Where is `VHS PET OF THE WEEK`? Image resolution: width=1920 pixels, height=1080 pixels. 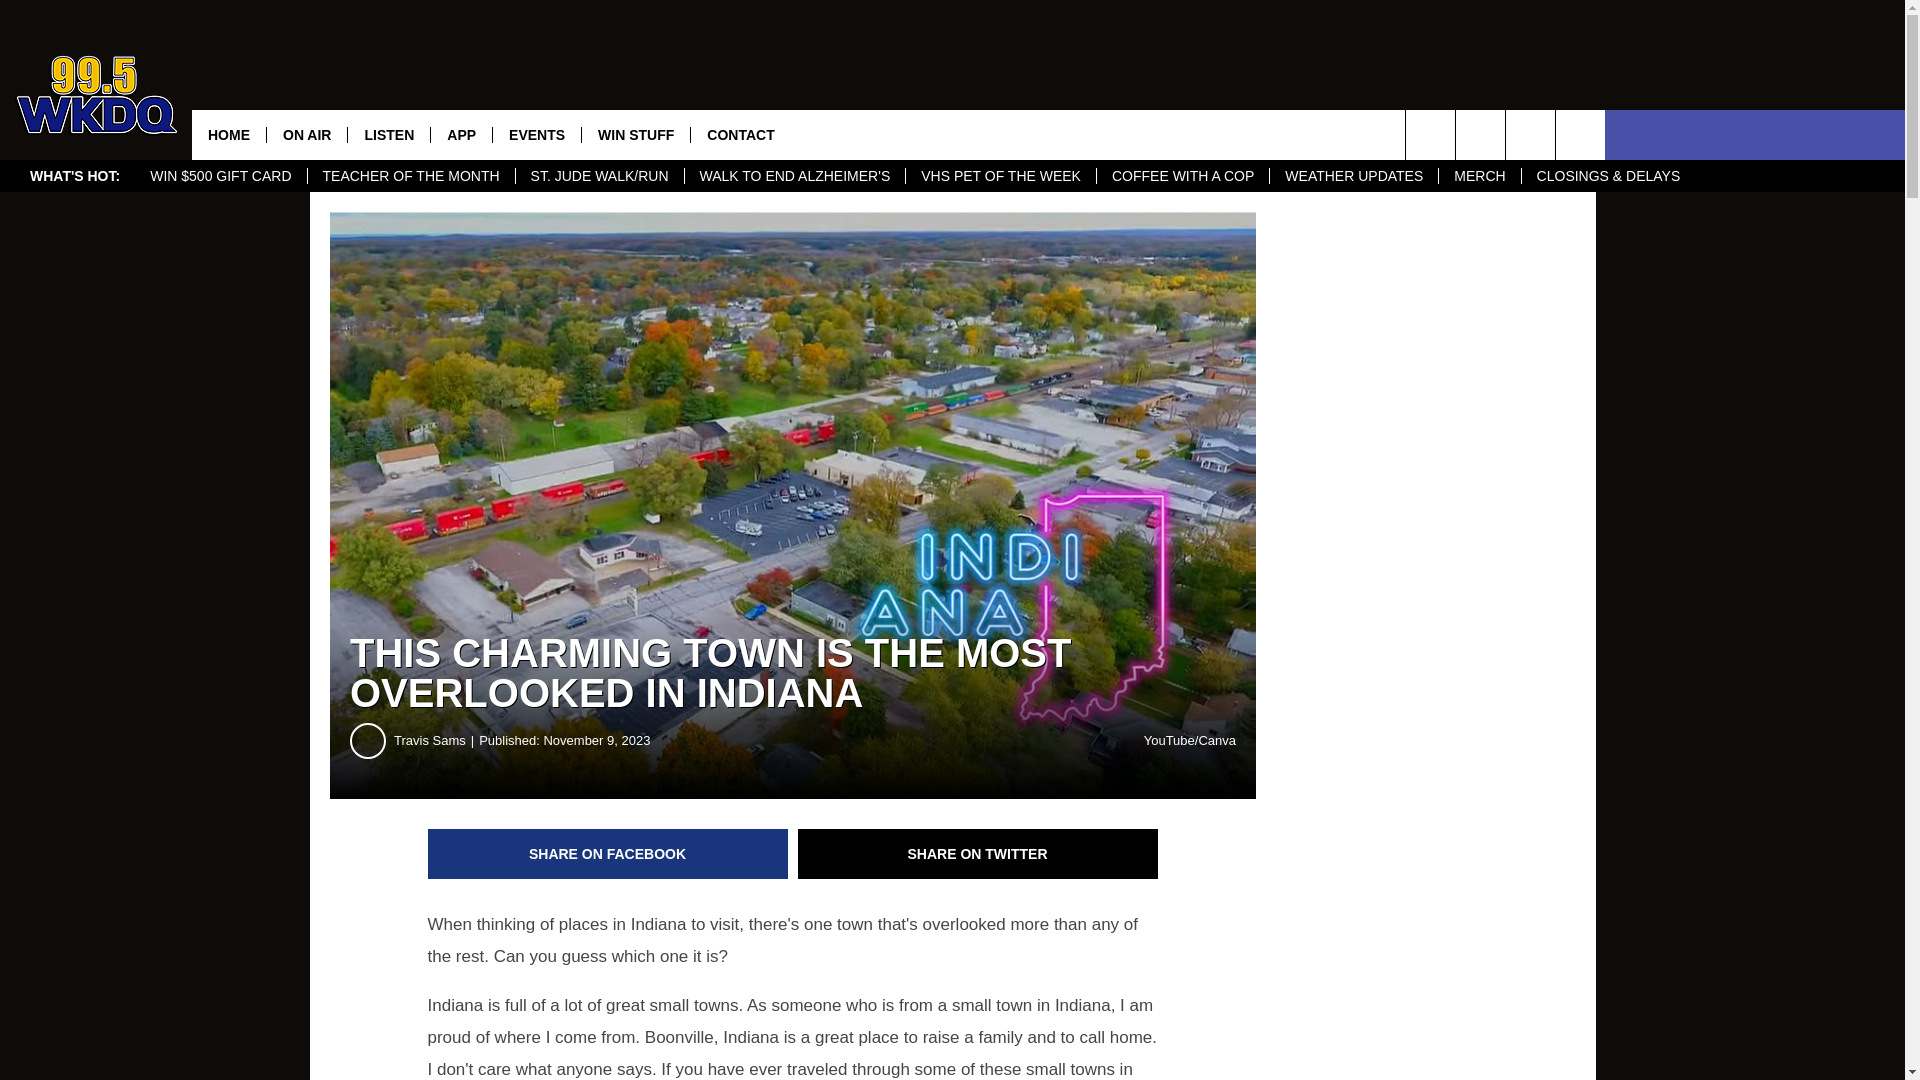
VHS PET OF THE WEEK is located at coordinates (1000, 176).